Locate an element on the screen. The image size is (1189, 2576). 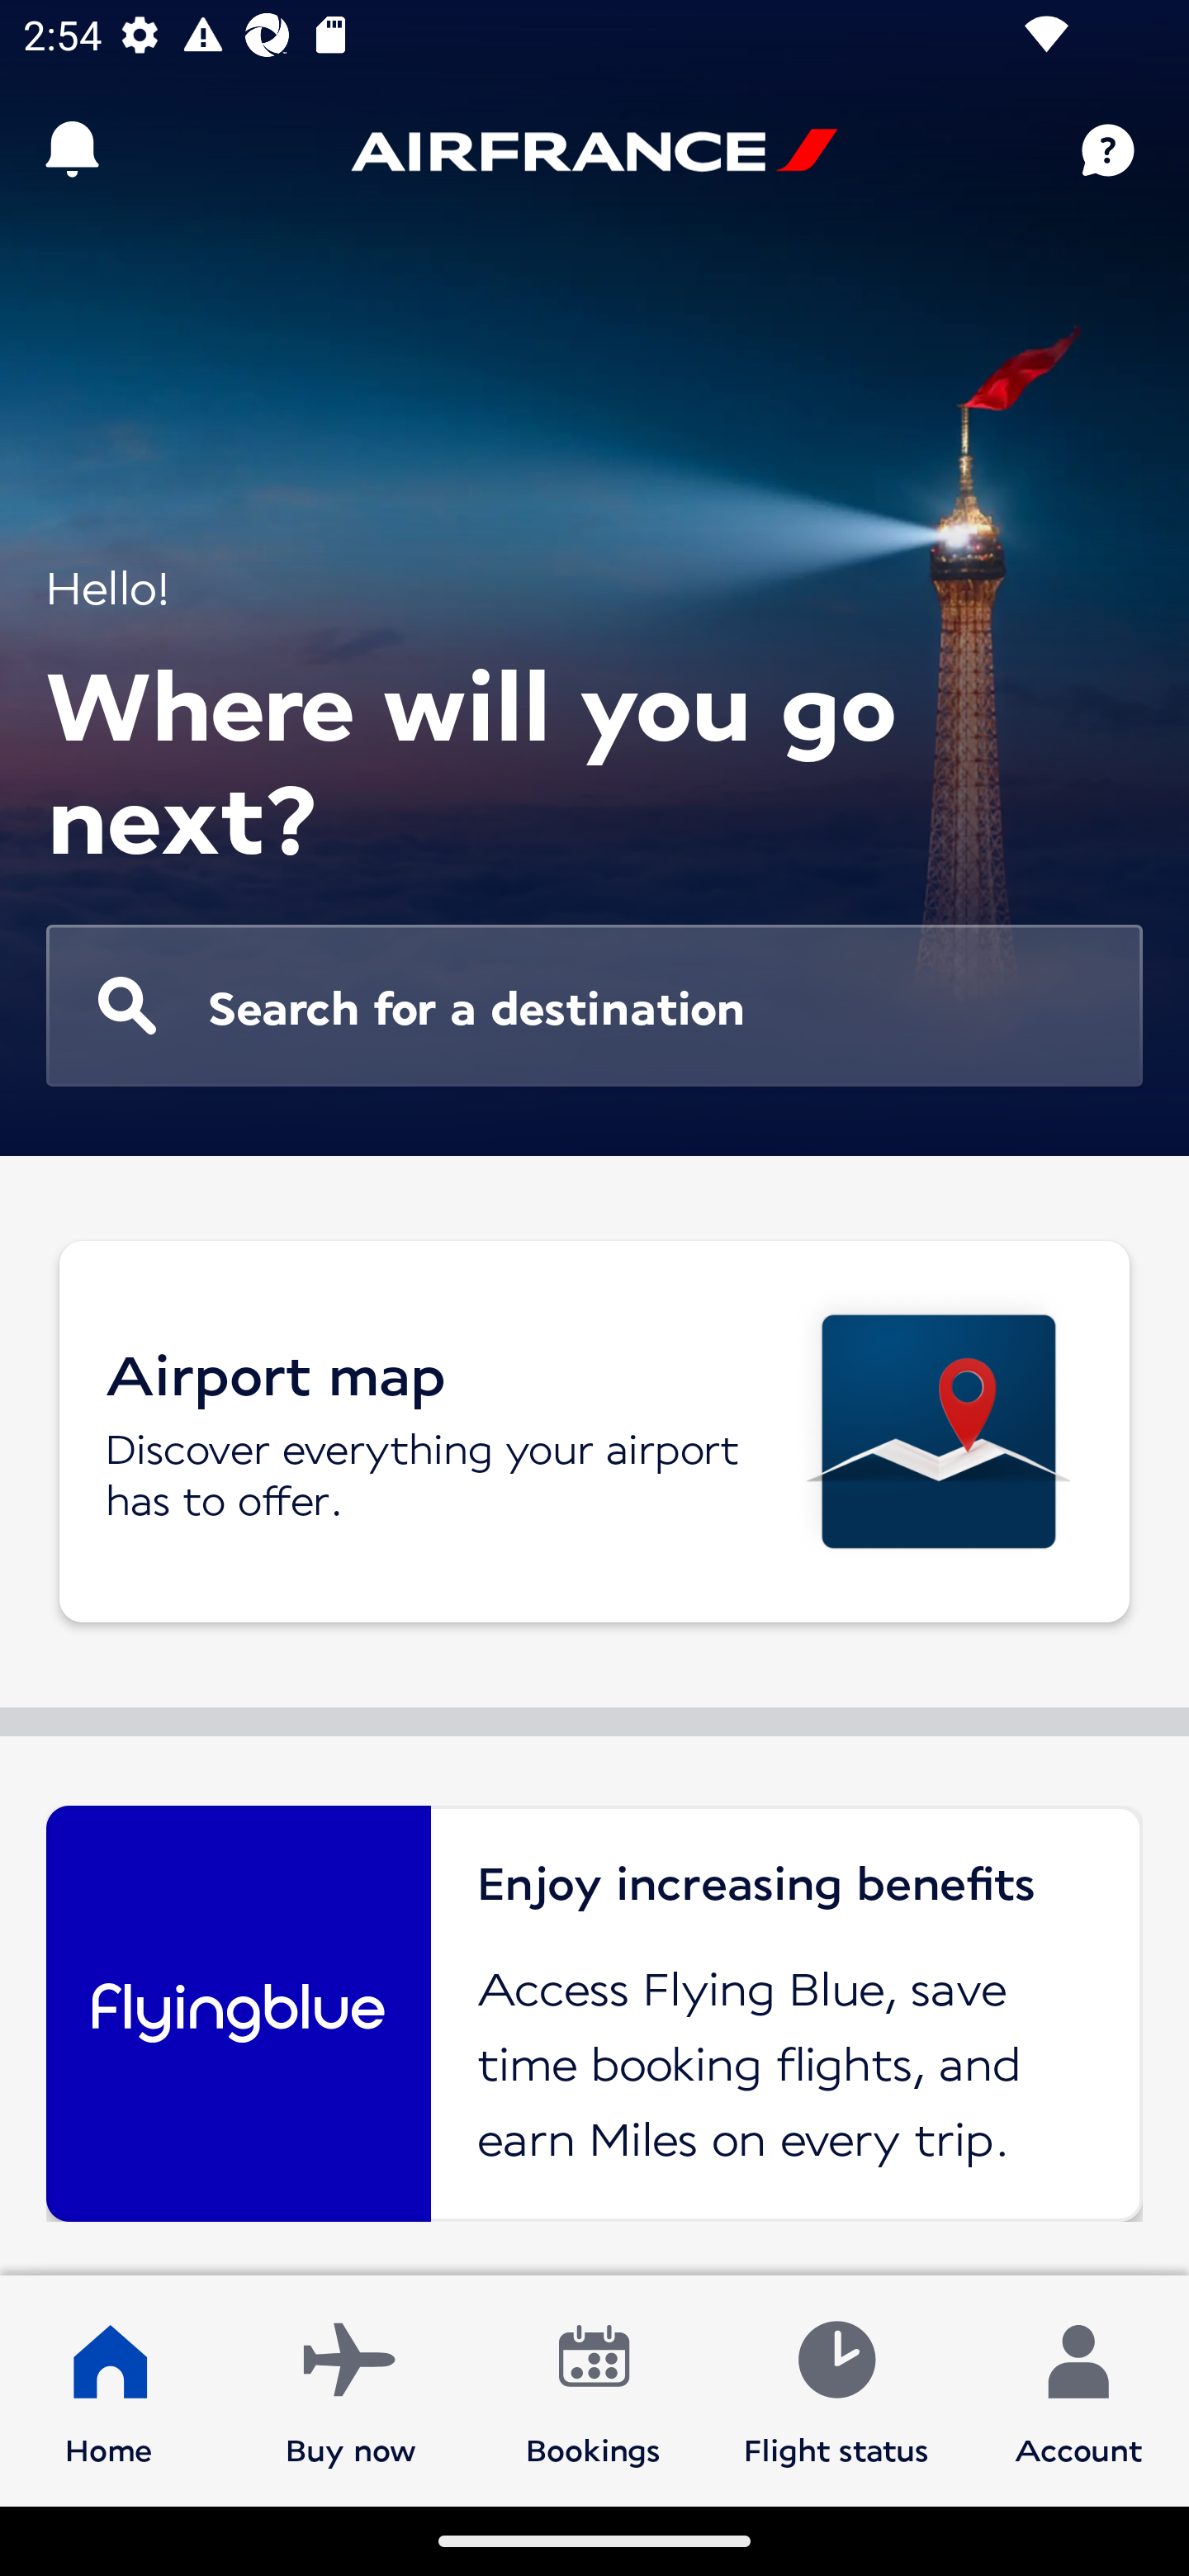
Search for a destination is located at coordinates (594, 1006).